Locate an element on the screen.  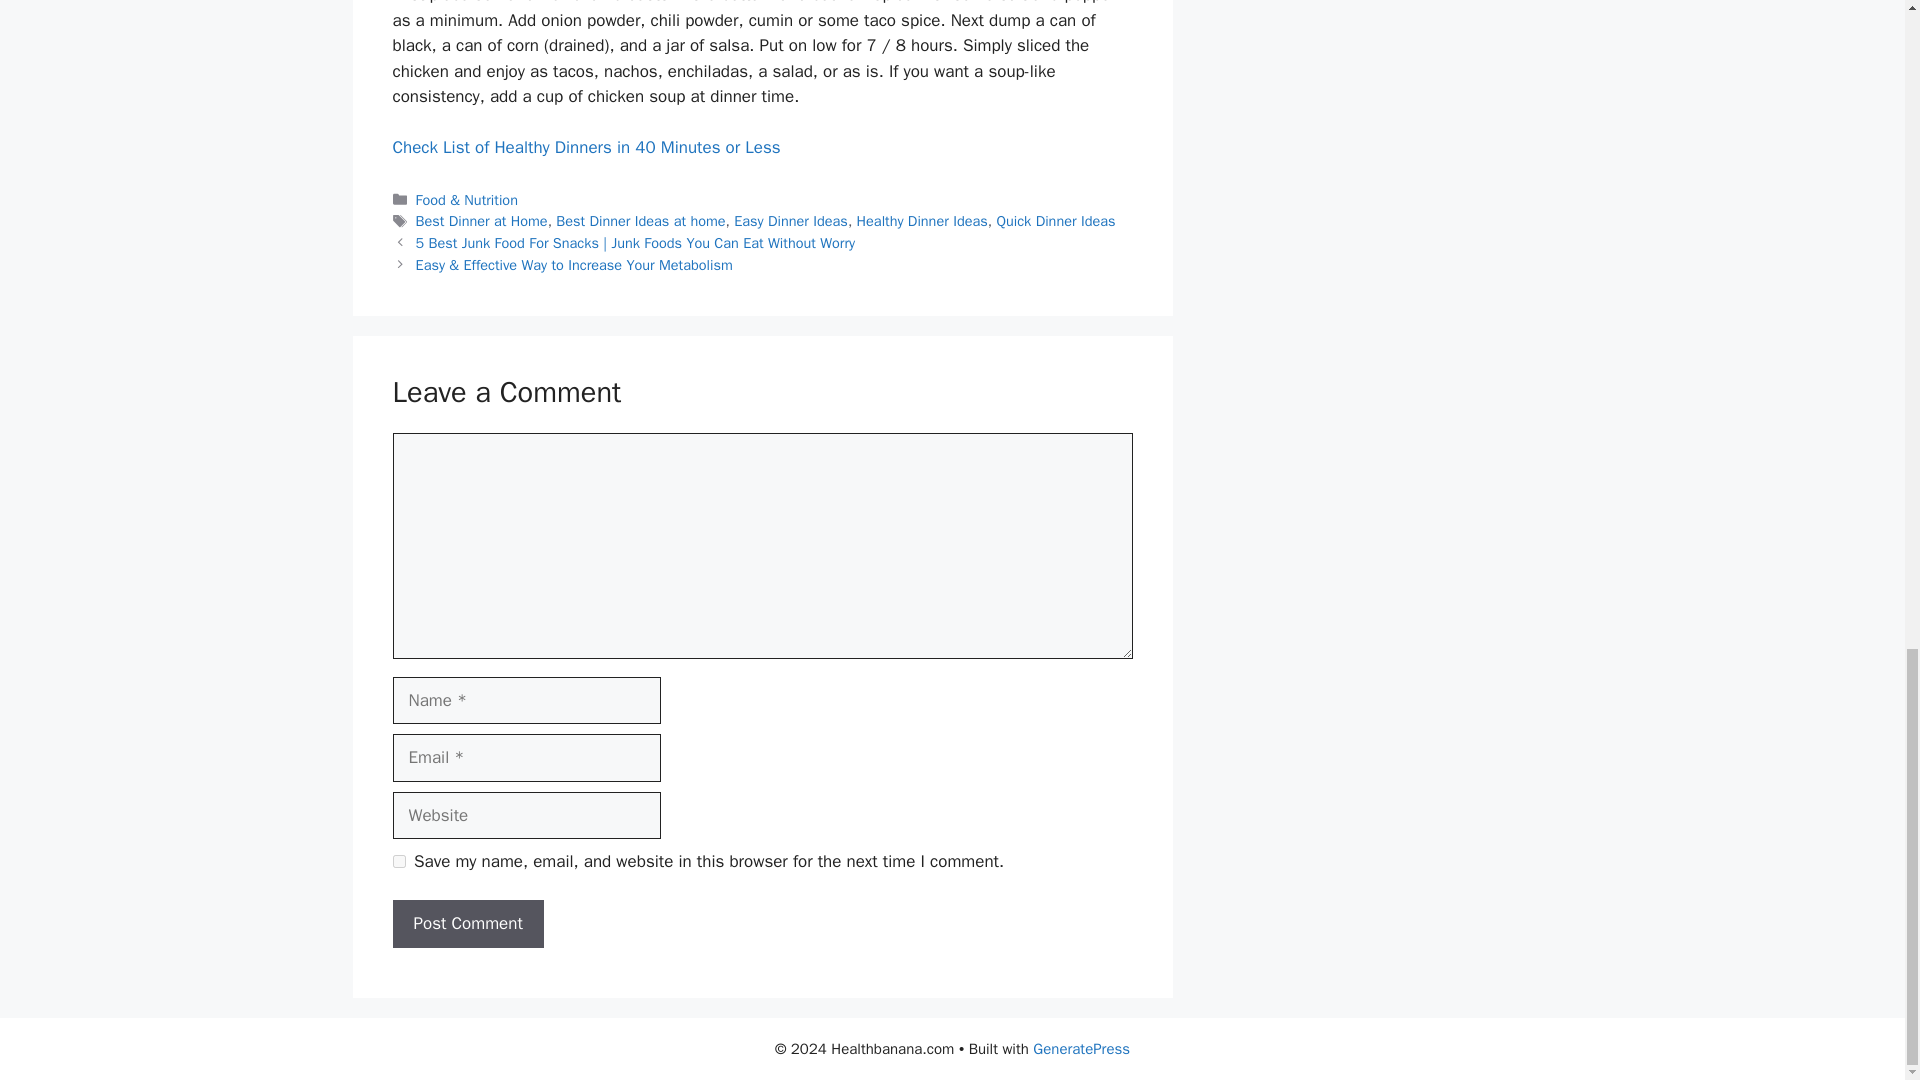
Best Dinner at Home is located at coordinates (482, 220).